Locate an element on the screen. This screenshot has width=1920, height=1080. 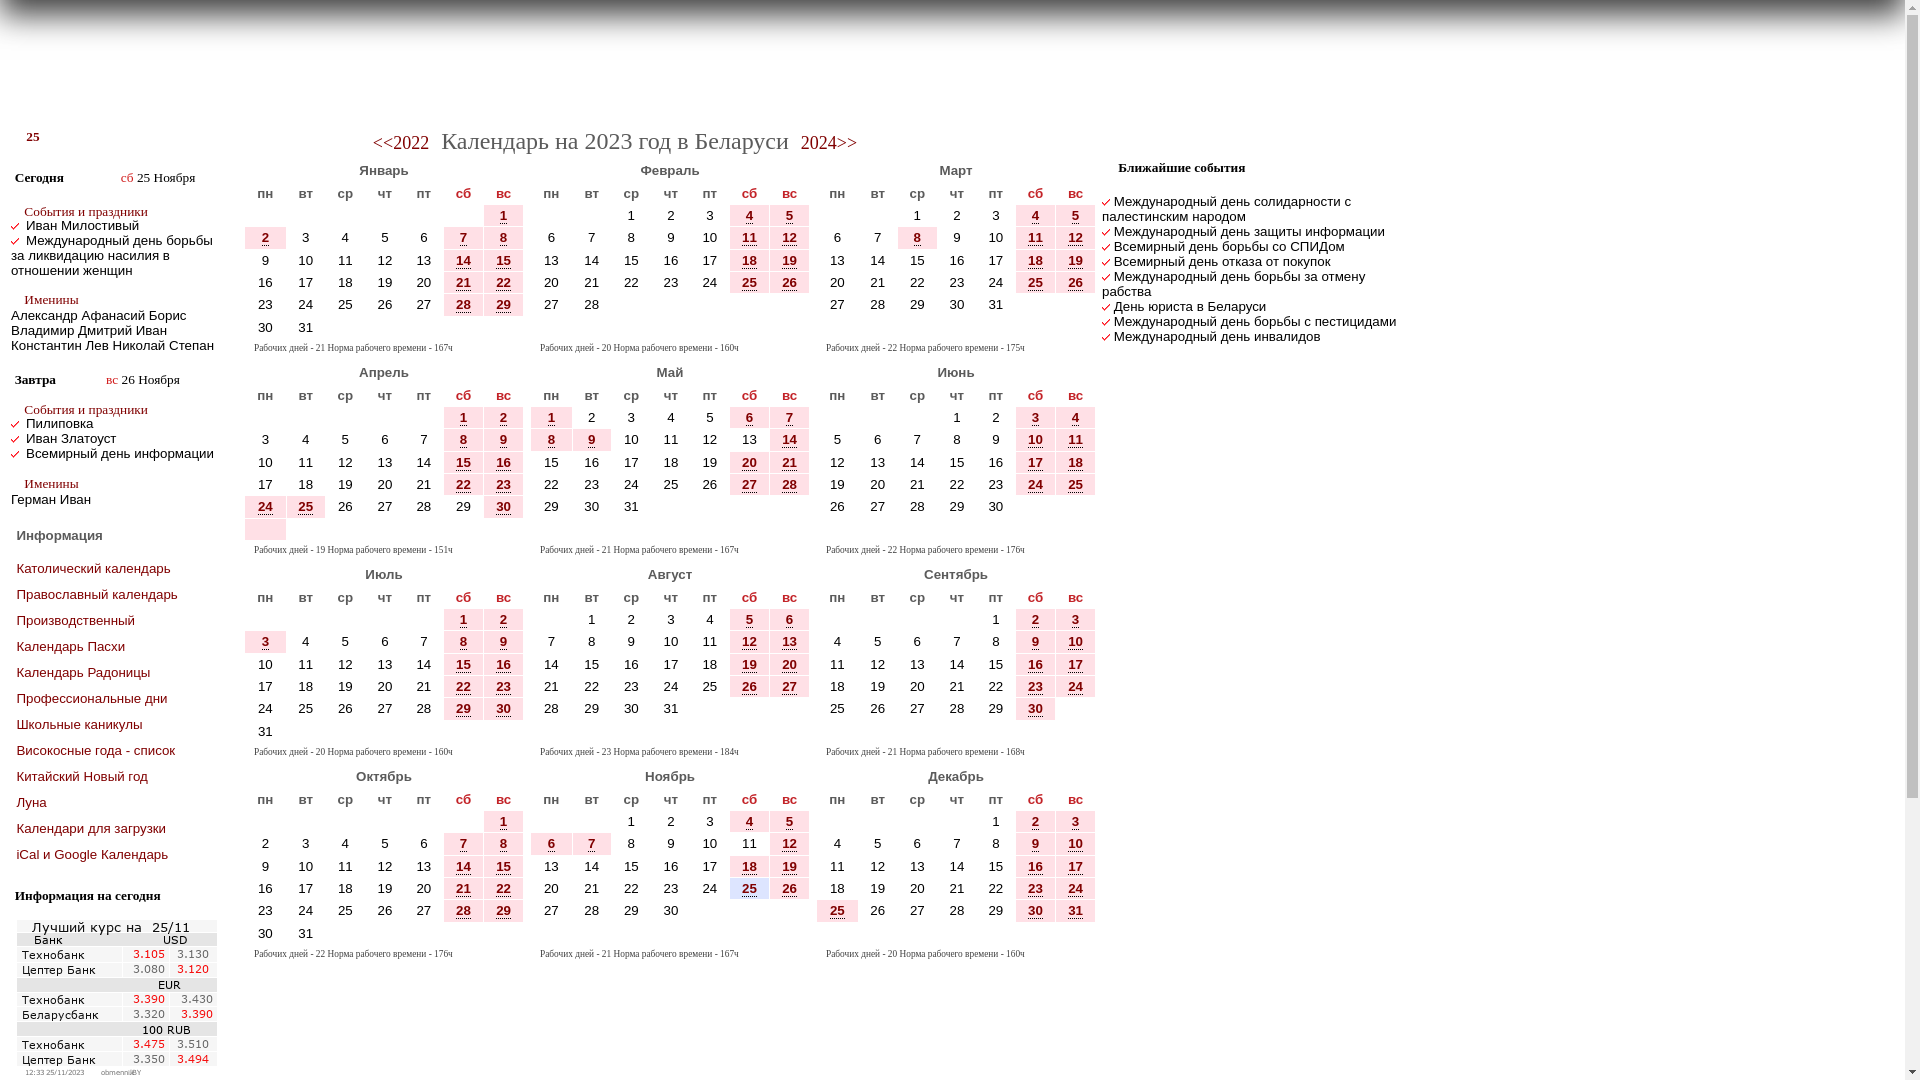
19 is located at coordinates (710, 462).